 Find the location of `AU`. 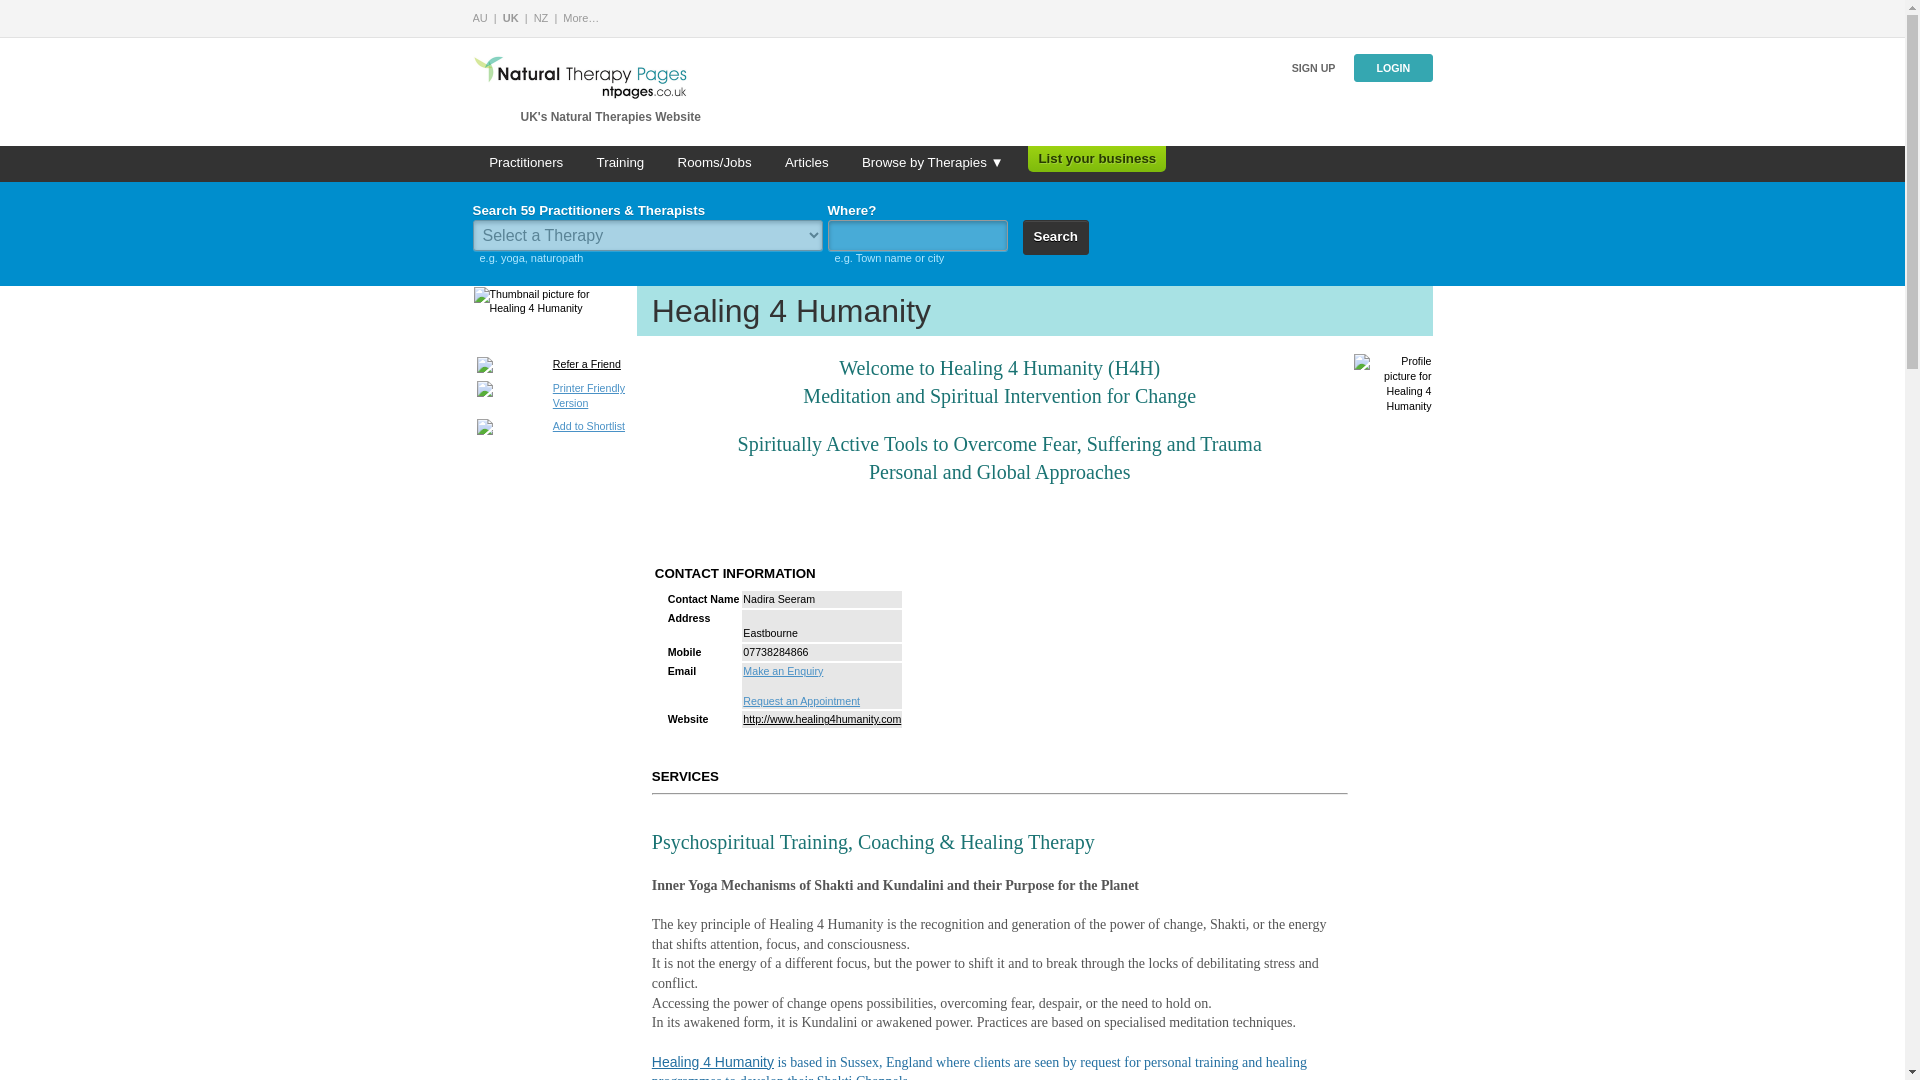

AU is located at coordinates (480, 17).